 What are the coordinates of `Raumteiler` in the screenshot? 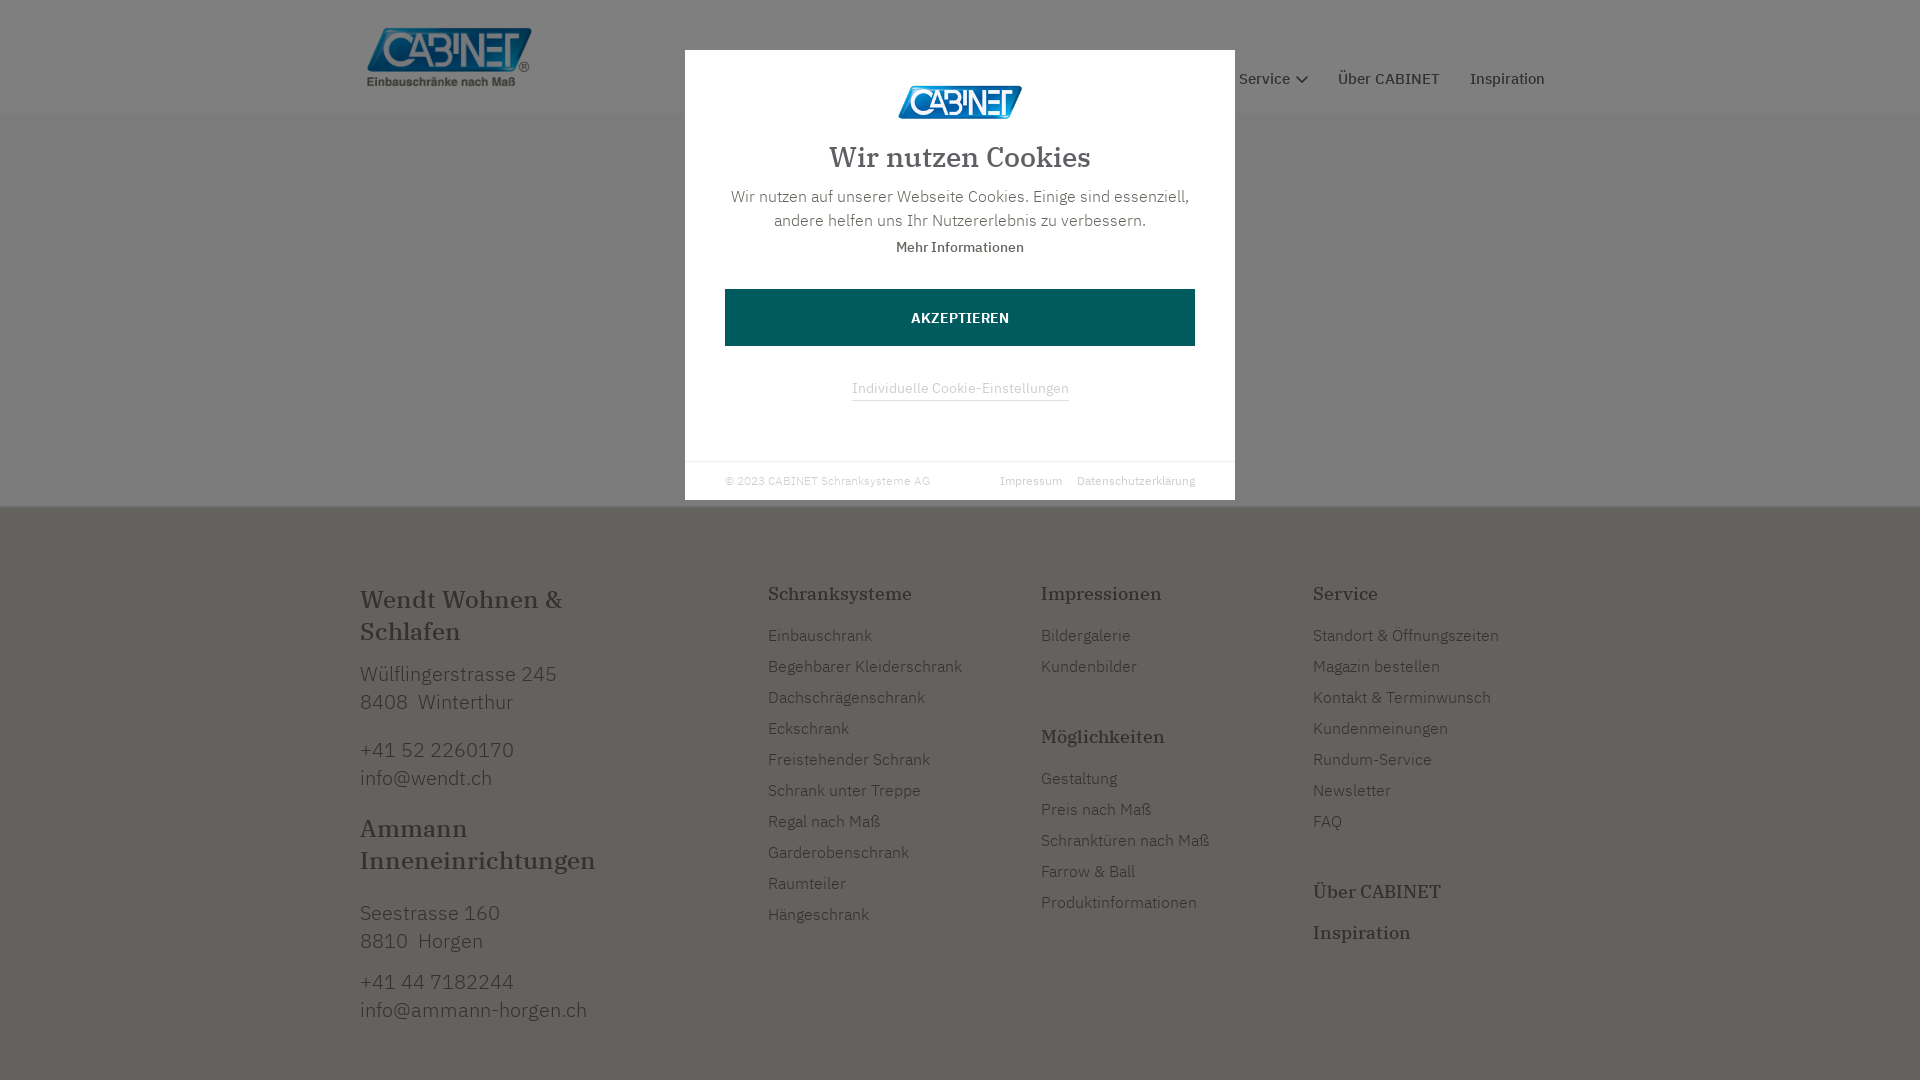 It's located at (807, 883).